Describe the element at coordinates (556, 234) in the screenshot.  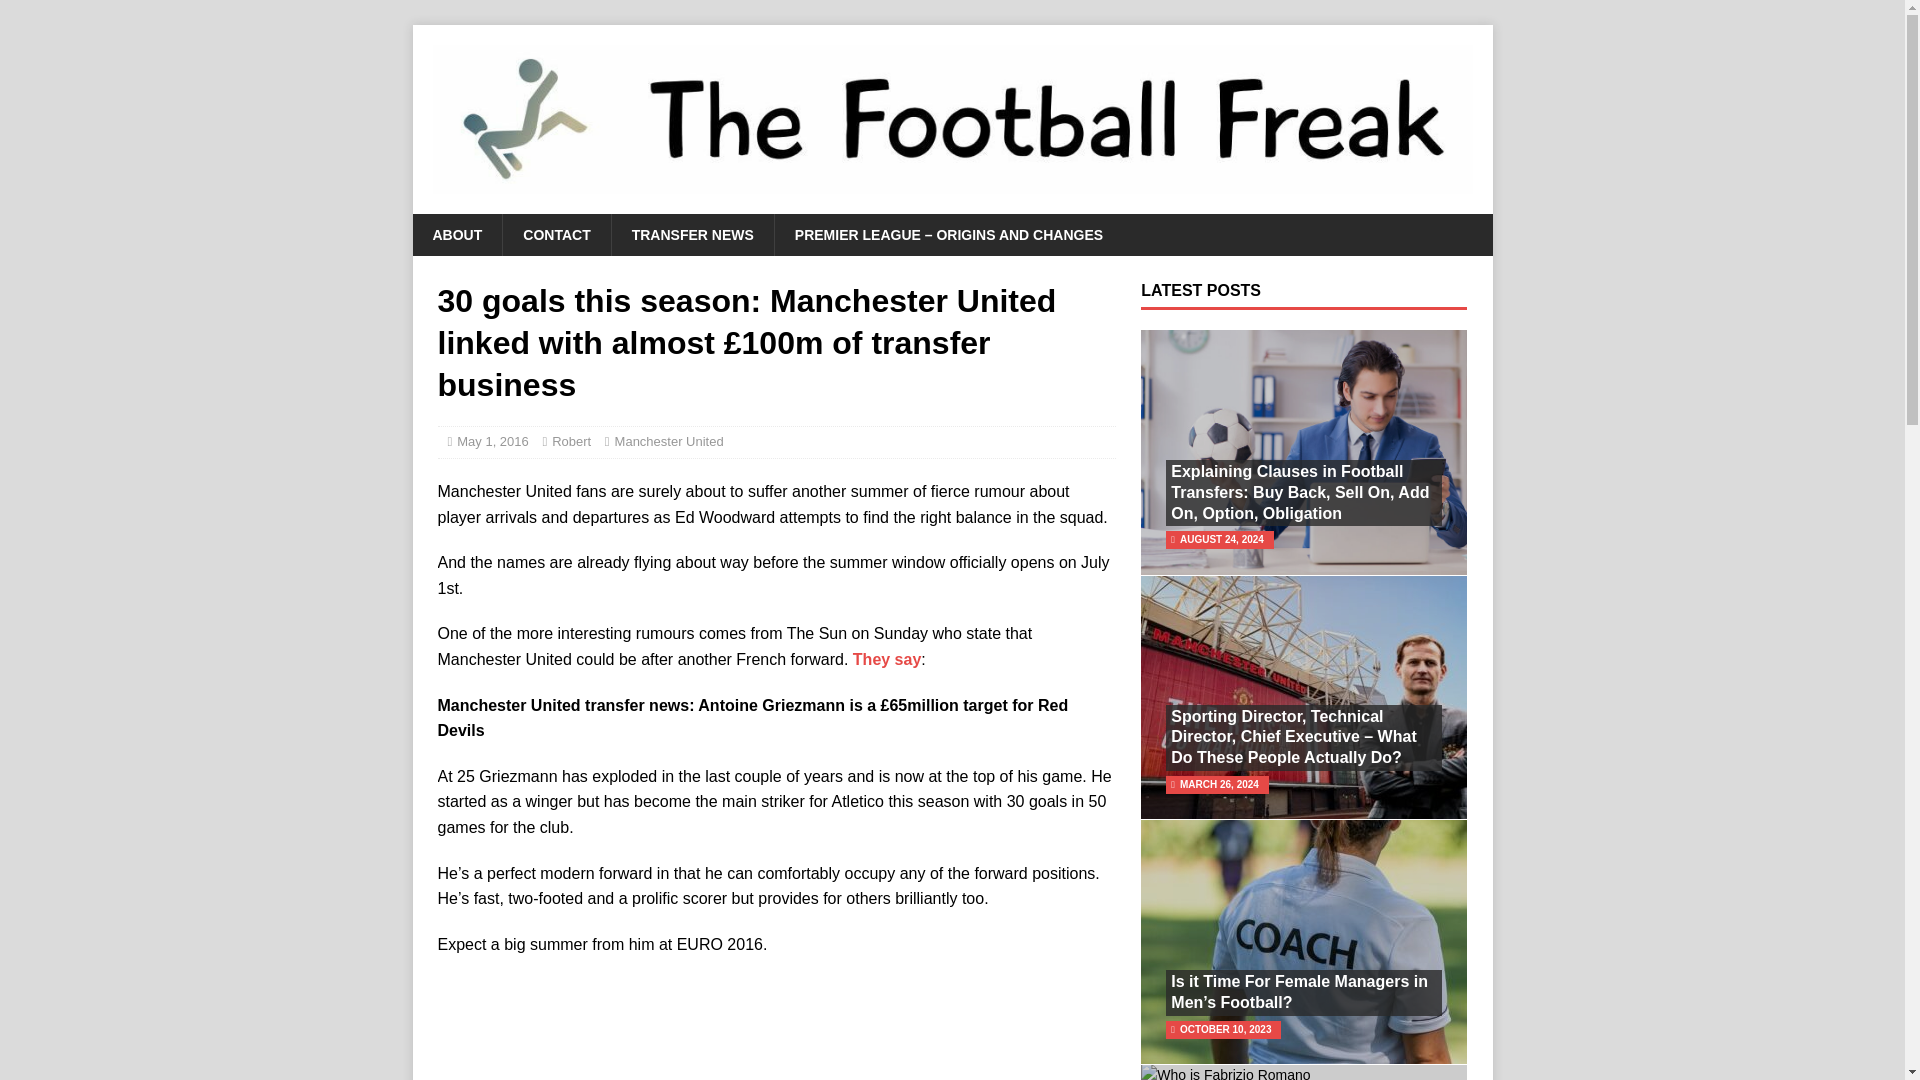
I see `CONTACT` at that location.